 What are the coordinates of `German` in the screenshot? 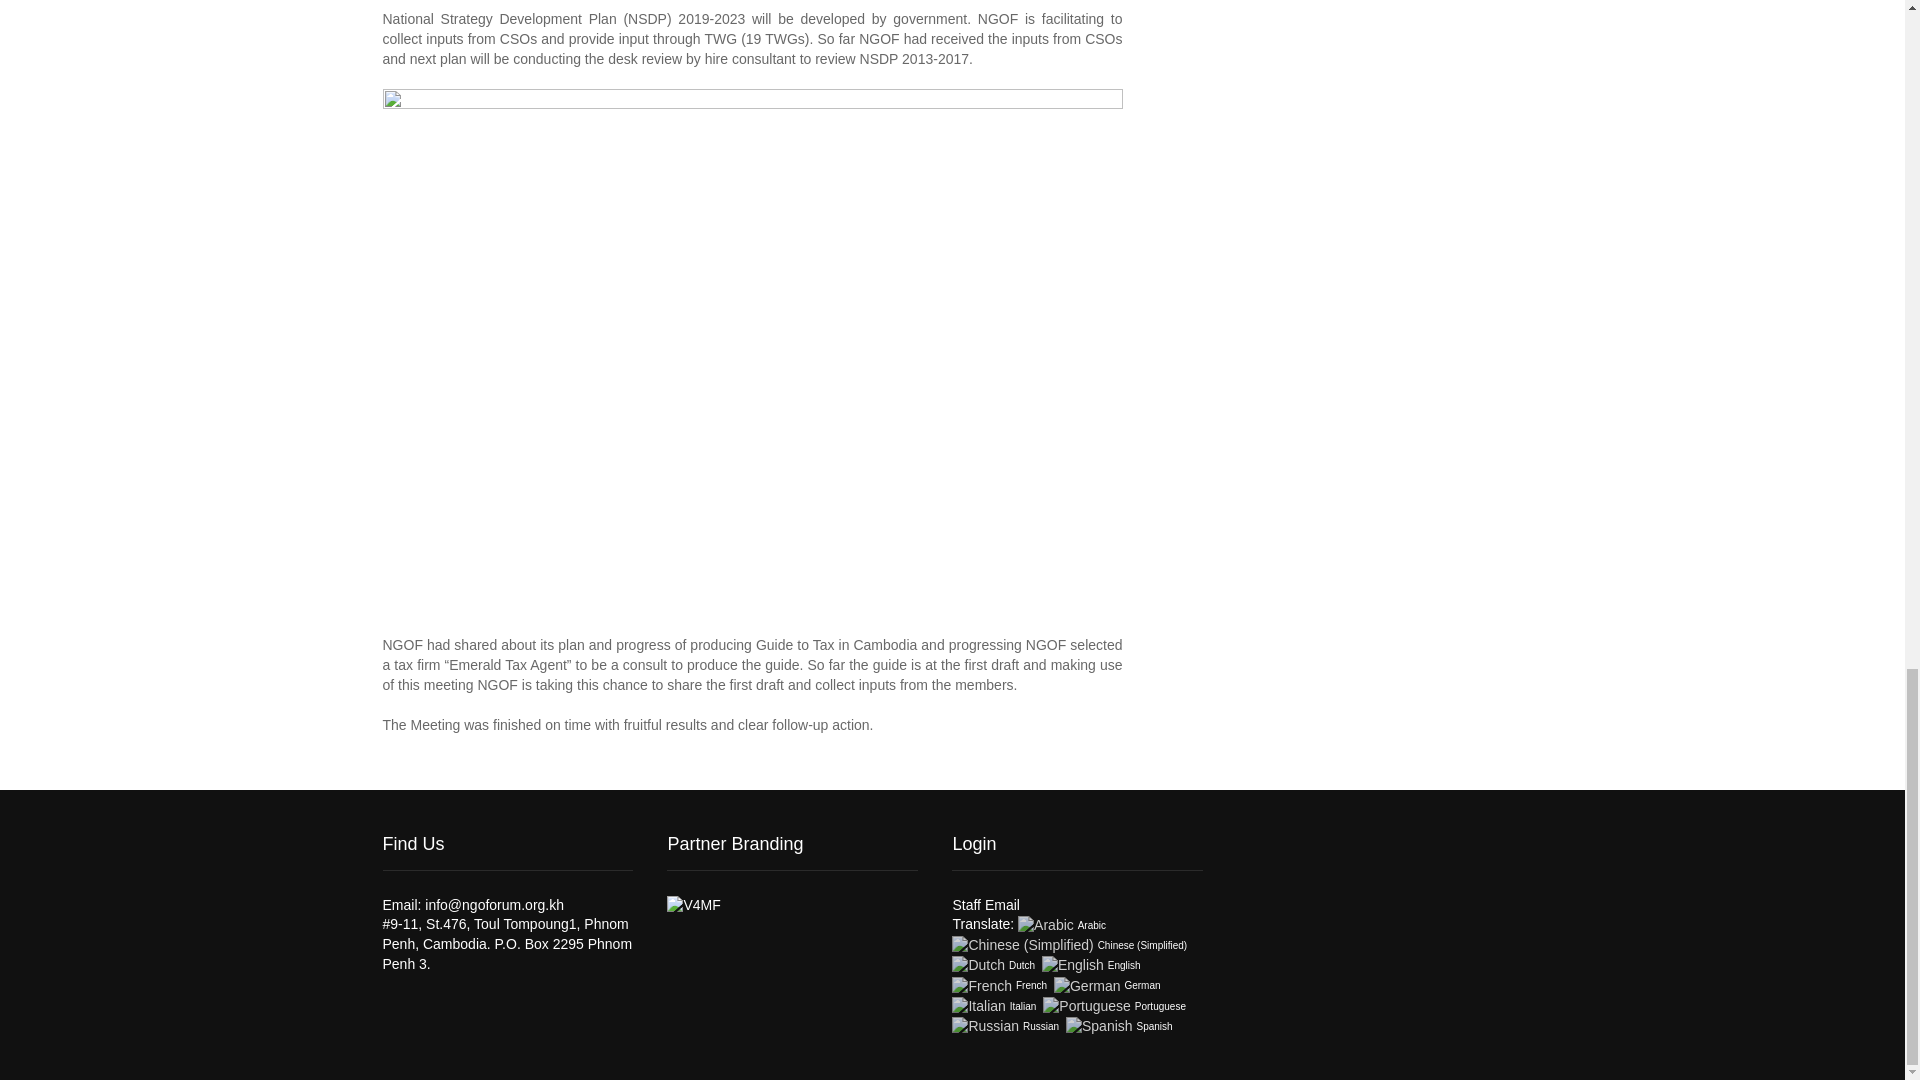 It's located at (1108, 984).